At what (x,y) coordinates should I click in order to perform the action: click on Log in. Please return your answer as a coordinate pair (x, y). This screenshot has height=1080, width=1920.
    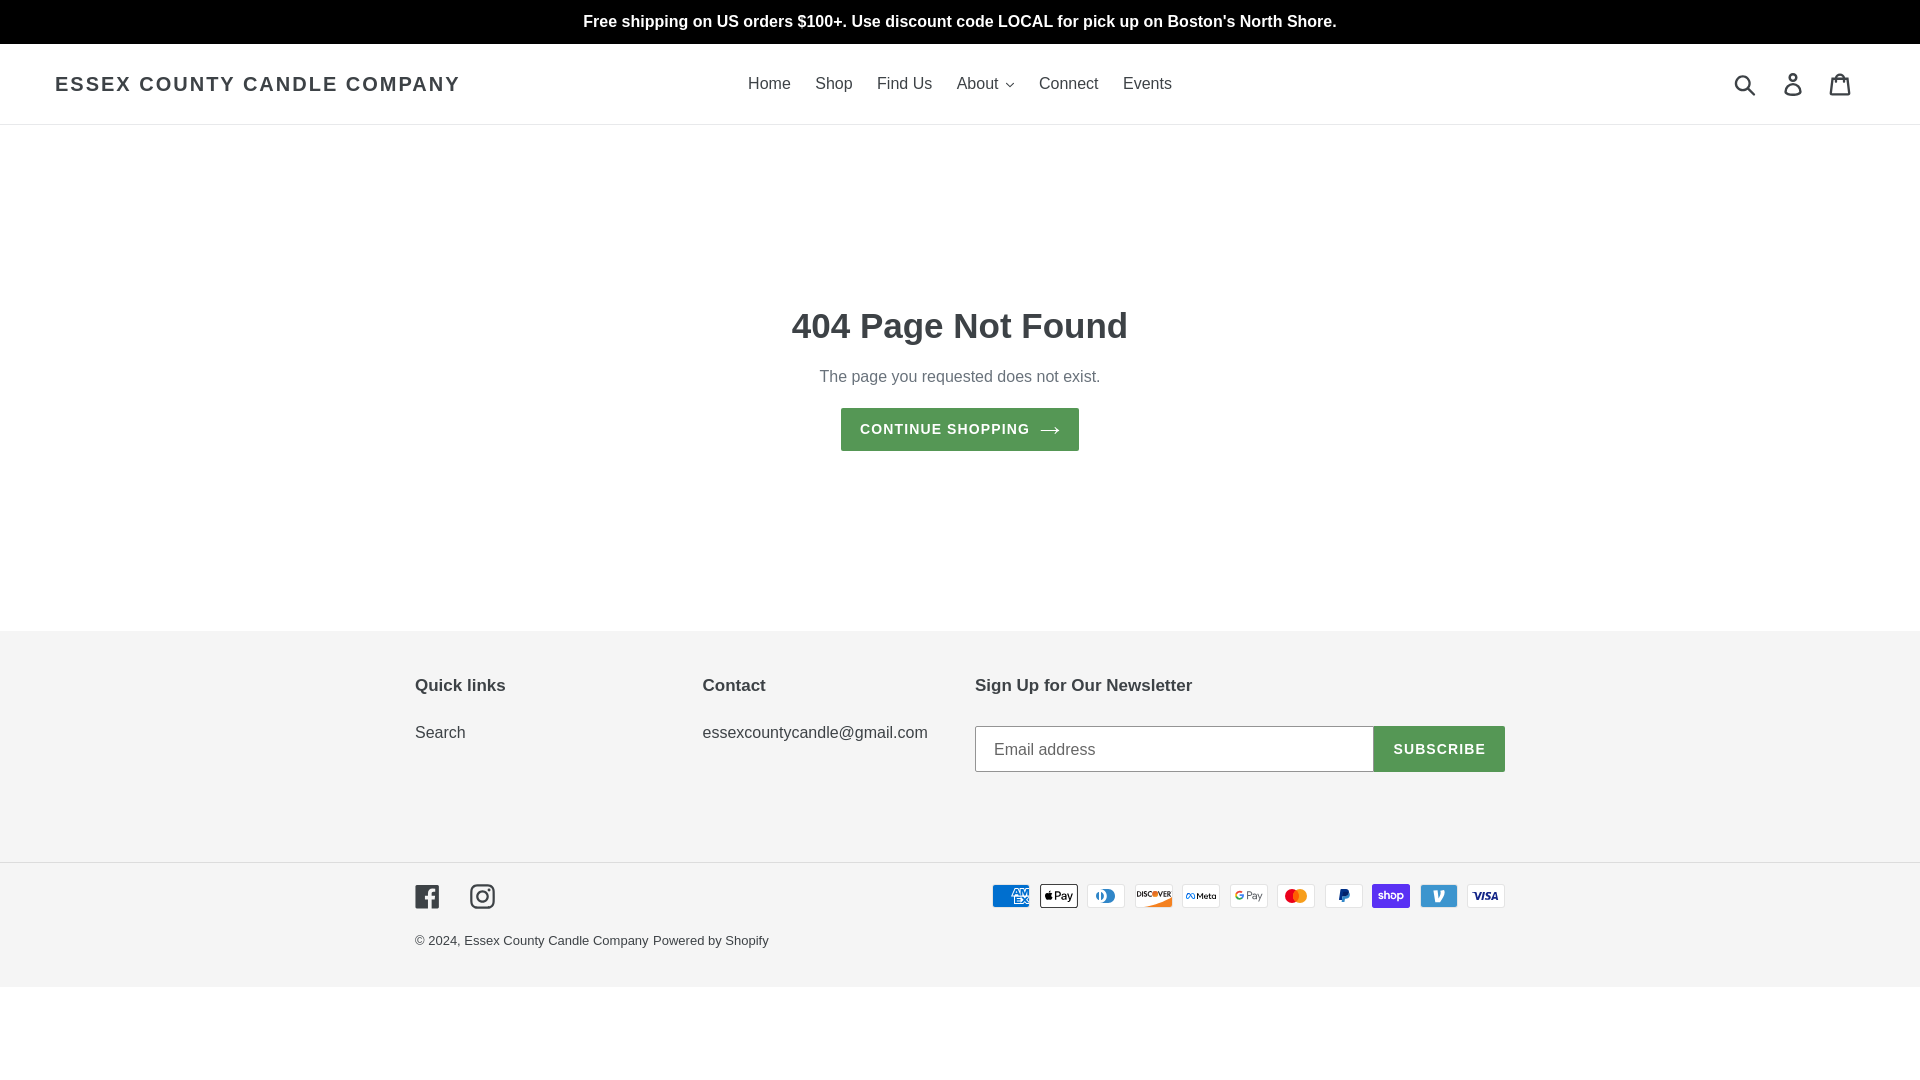
    Looking at the image, I should click on (1794, 83).